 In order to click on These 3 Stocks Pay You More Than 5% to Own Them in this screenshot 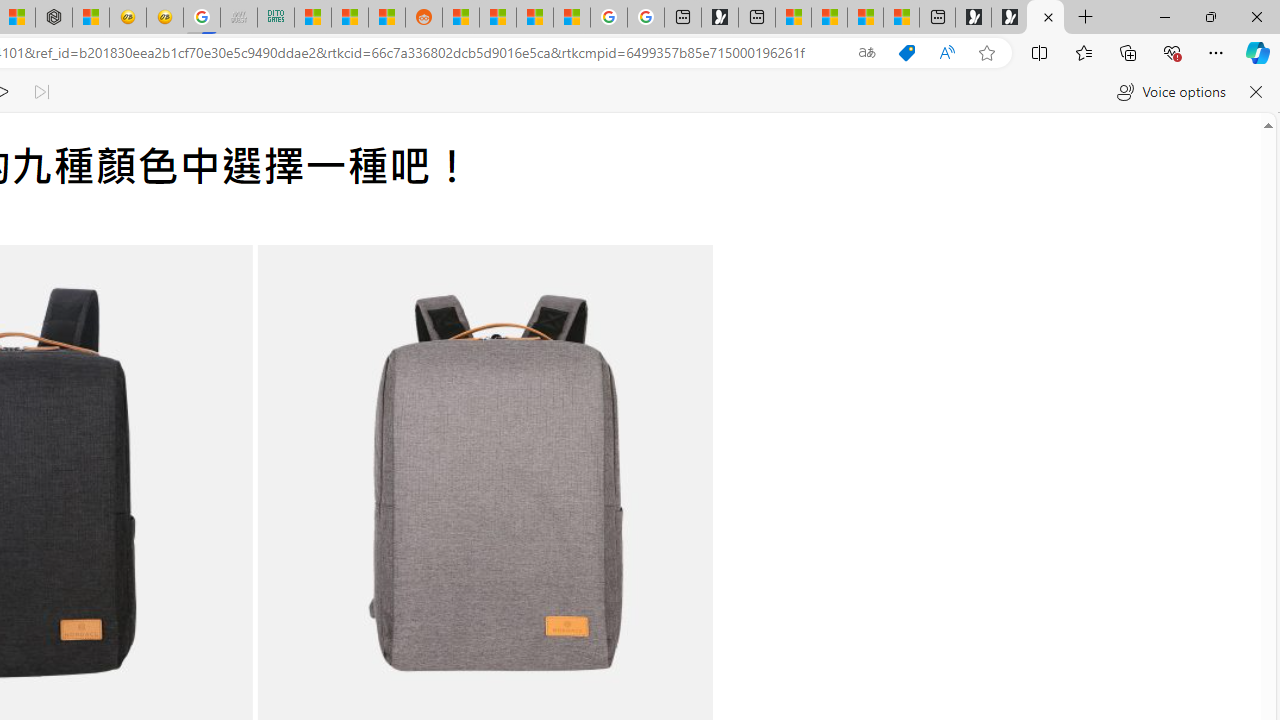, I will do `click(902, 18)`.